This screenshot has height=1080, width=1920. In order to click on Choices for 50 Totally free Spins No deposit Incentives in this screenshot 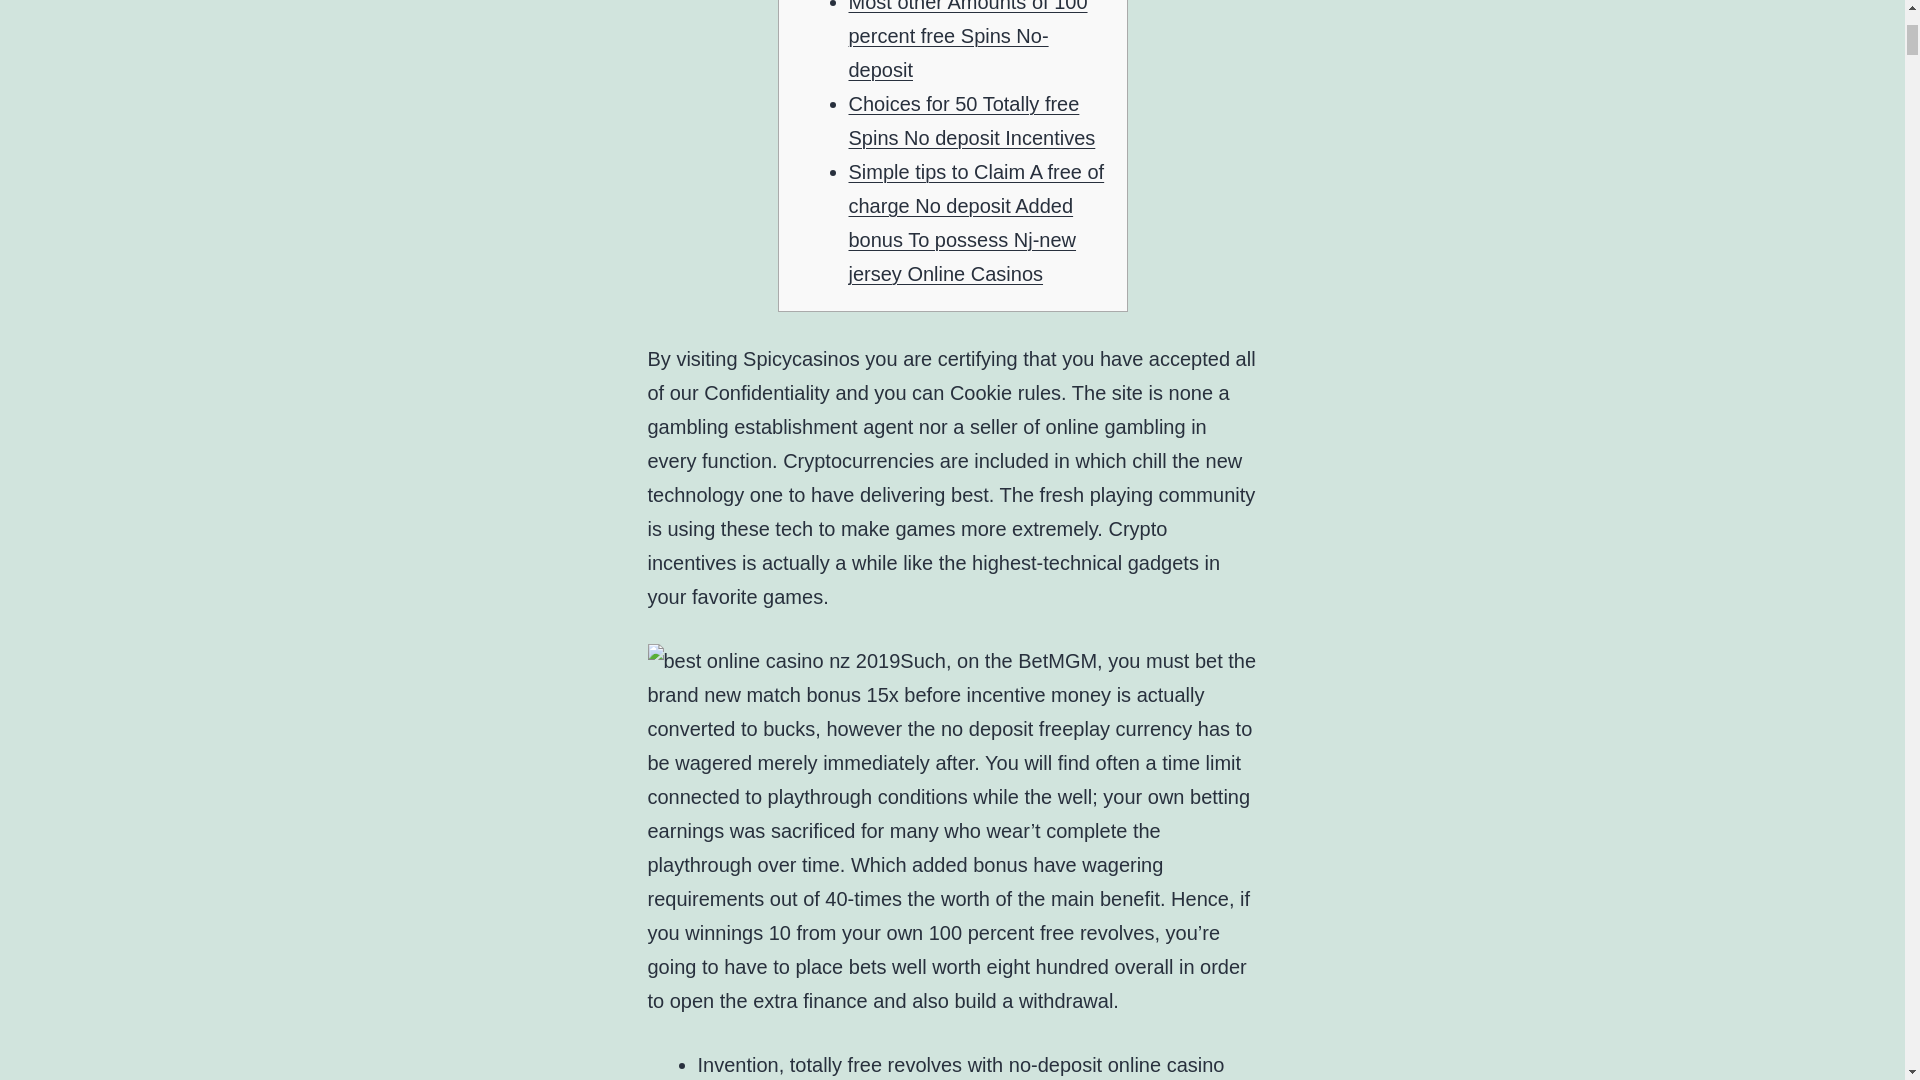, I will do `click(971, 120)`.